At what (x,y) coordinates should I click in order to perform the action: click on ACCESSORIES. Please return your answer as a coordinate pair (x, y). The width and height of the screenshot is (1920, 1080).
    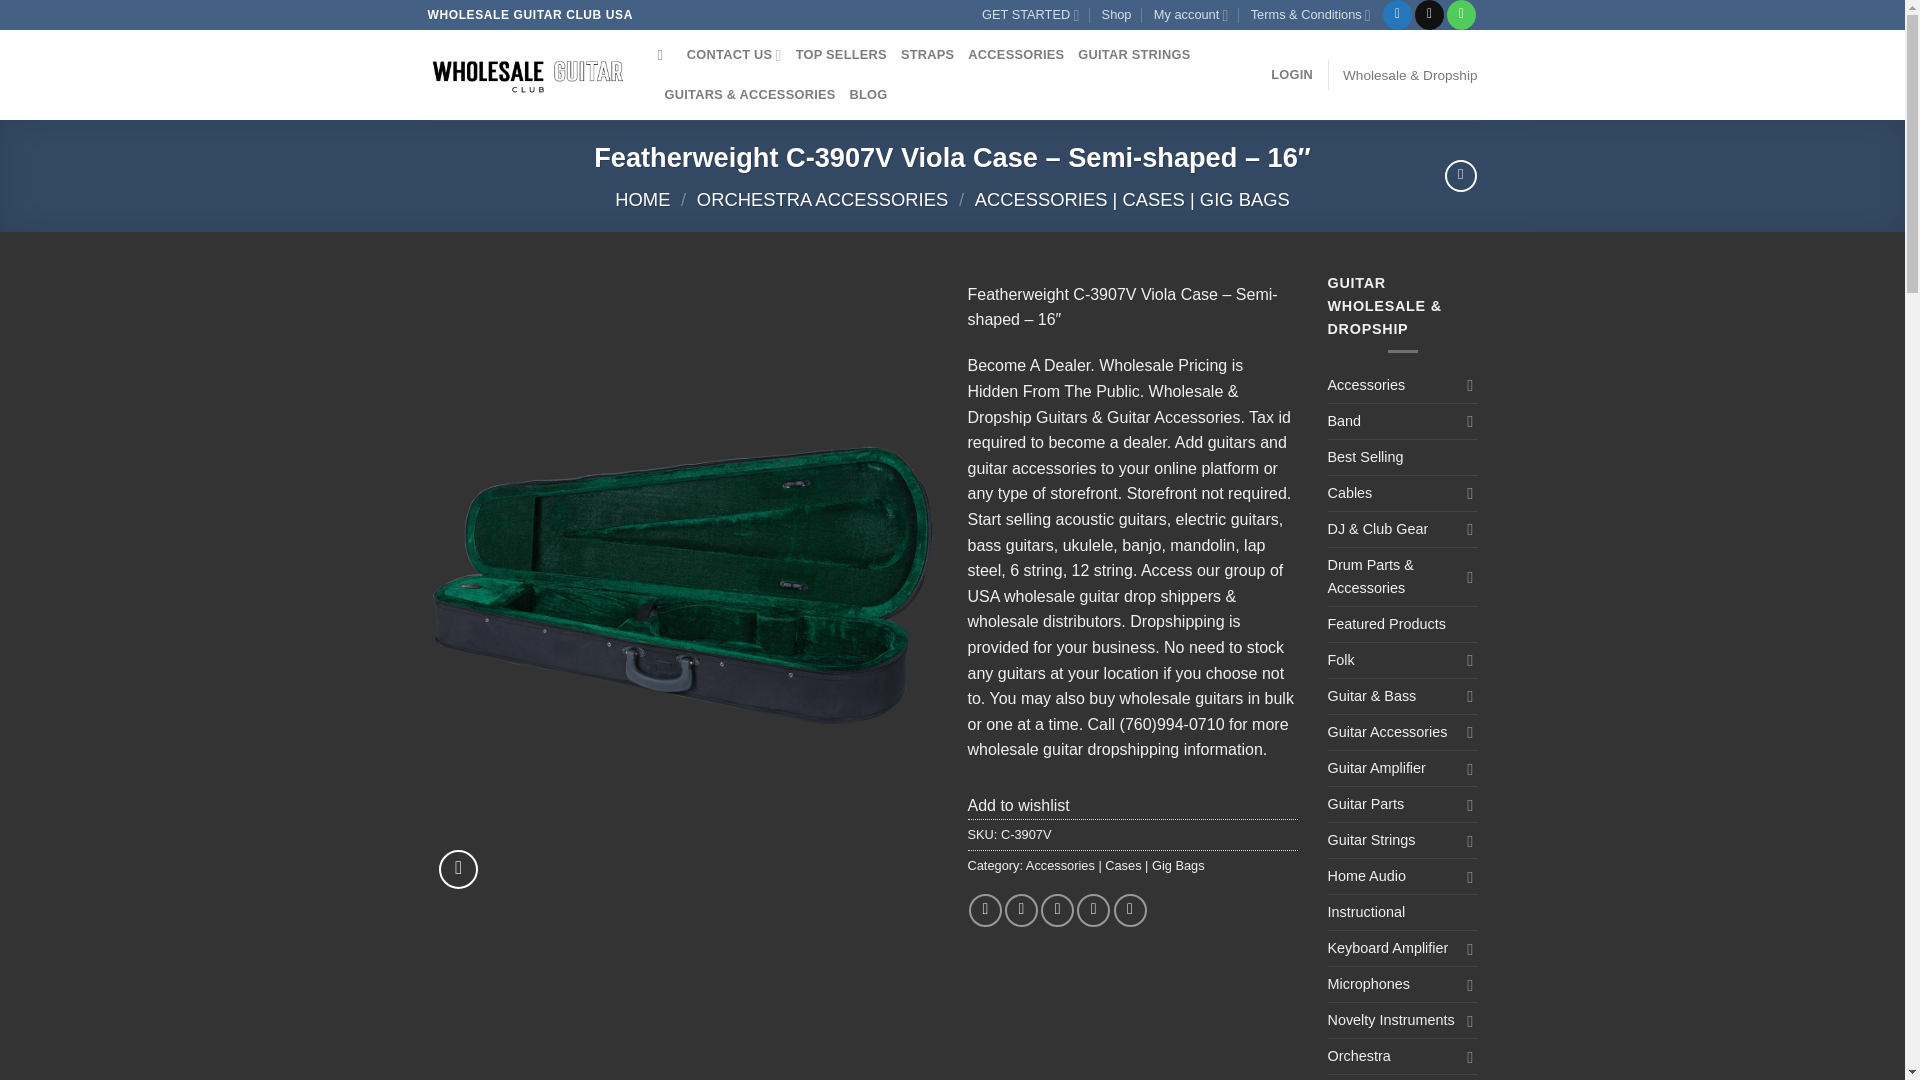
    Looking at the image, I should click on (1015, 54).